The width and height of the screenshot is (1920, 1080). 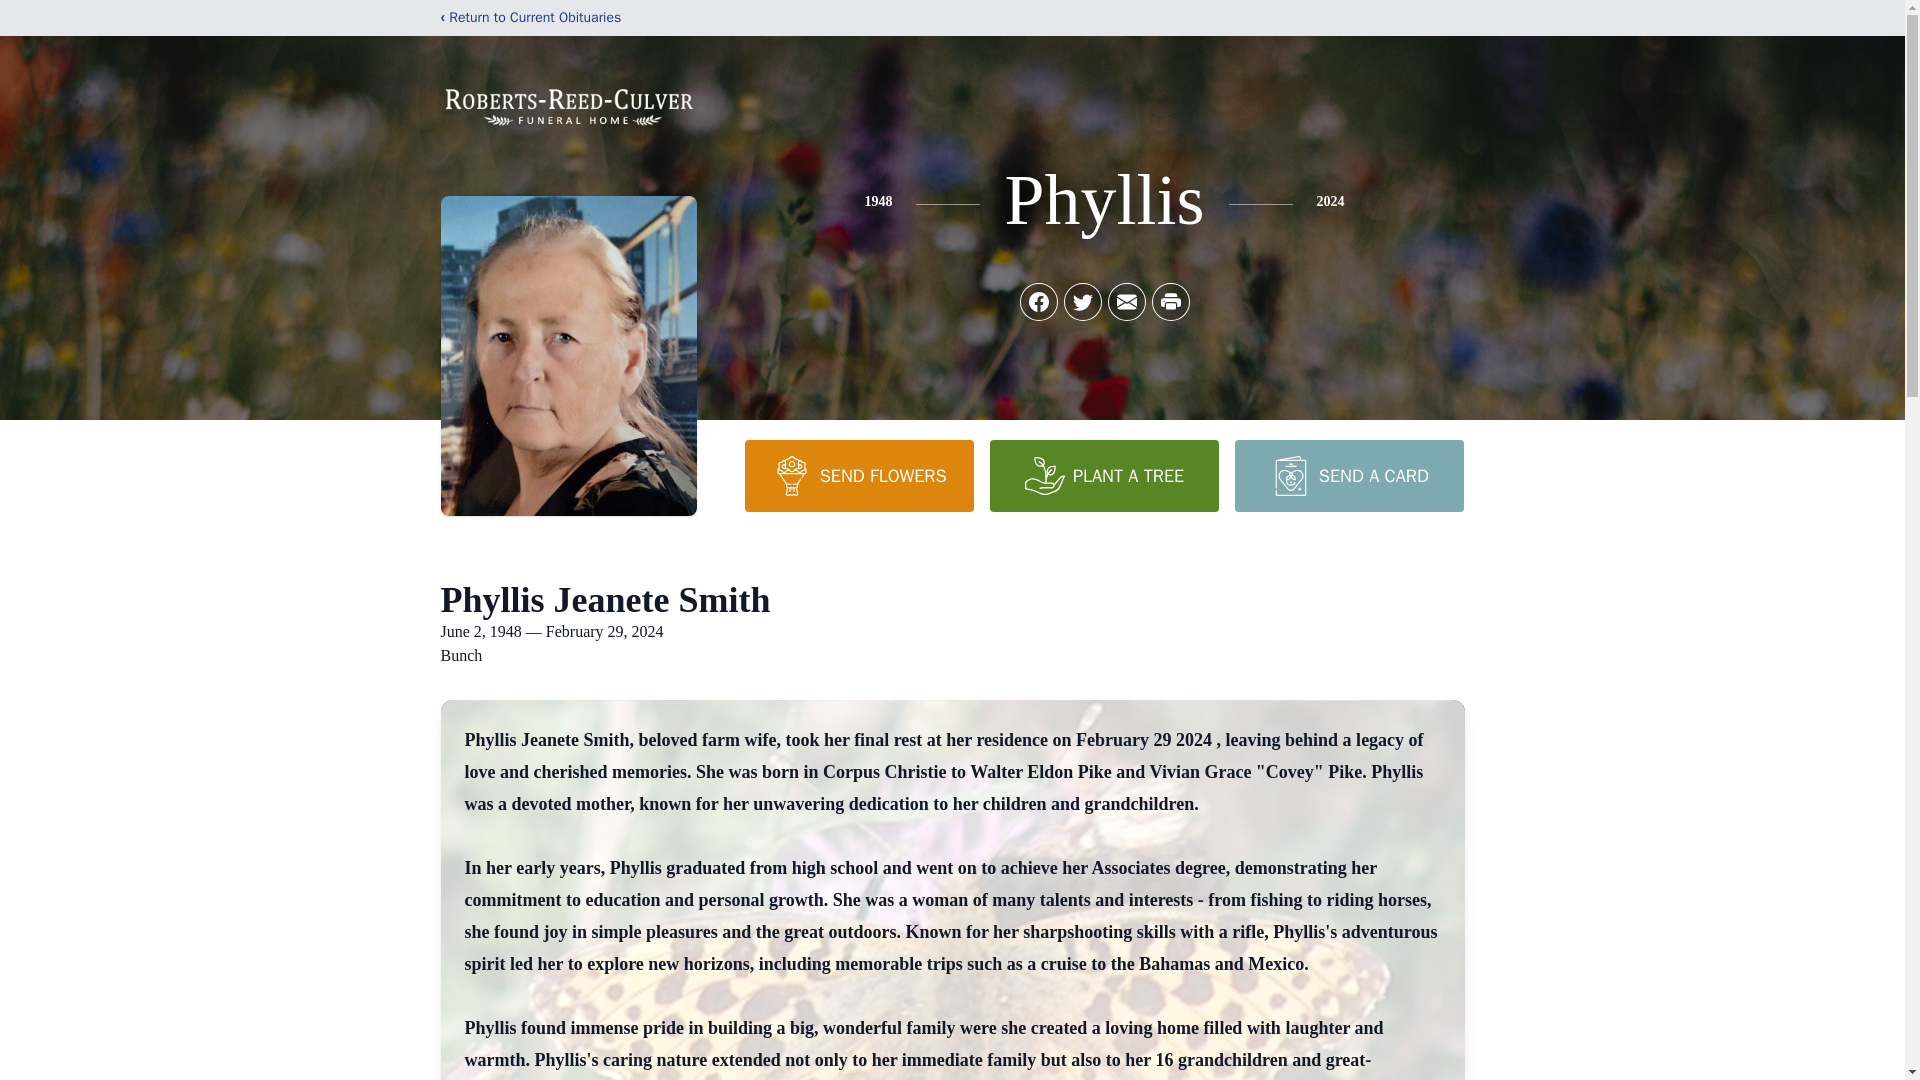 I want to click on PLANT A TREE, so click(x=1104, y=475).